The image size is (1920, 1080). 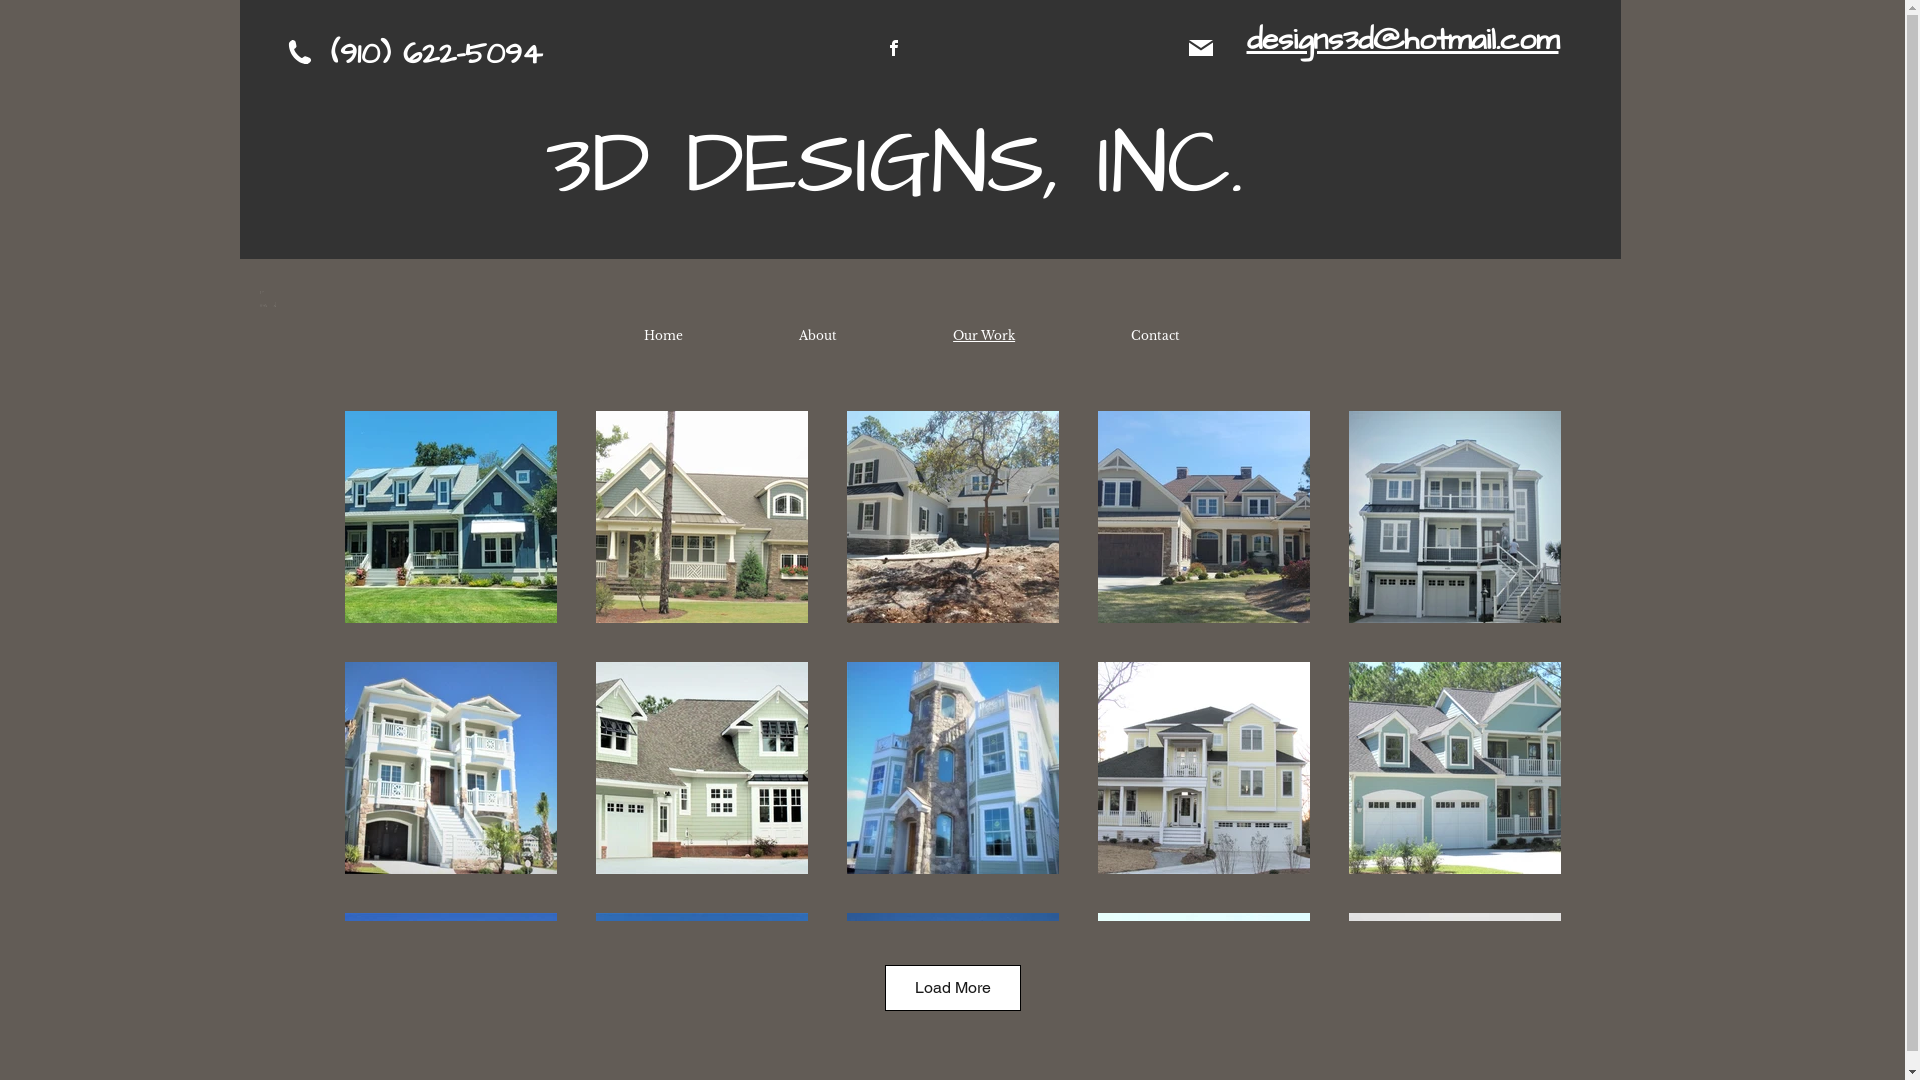 What do you see at coordinates (1402, 40) in the screenshot?
I see `designs3d@hotmail.com` at bounding box center [1402, 40].